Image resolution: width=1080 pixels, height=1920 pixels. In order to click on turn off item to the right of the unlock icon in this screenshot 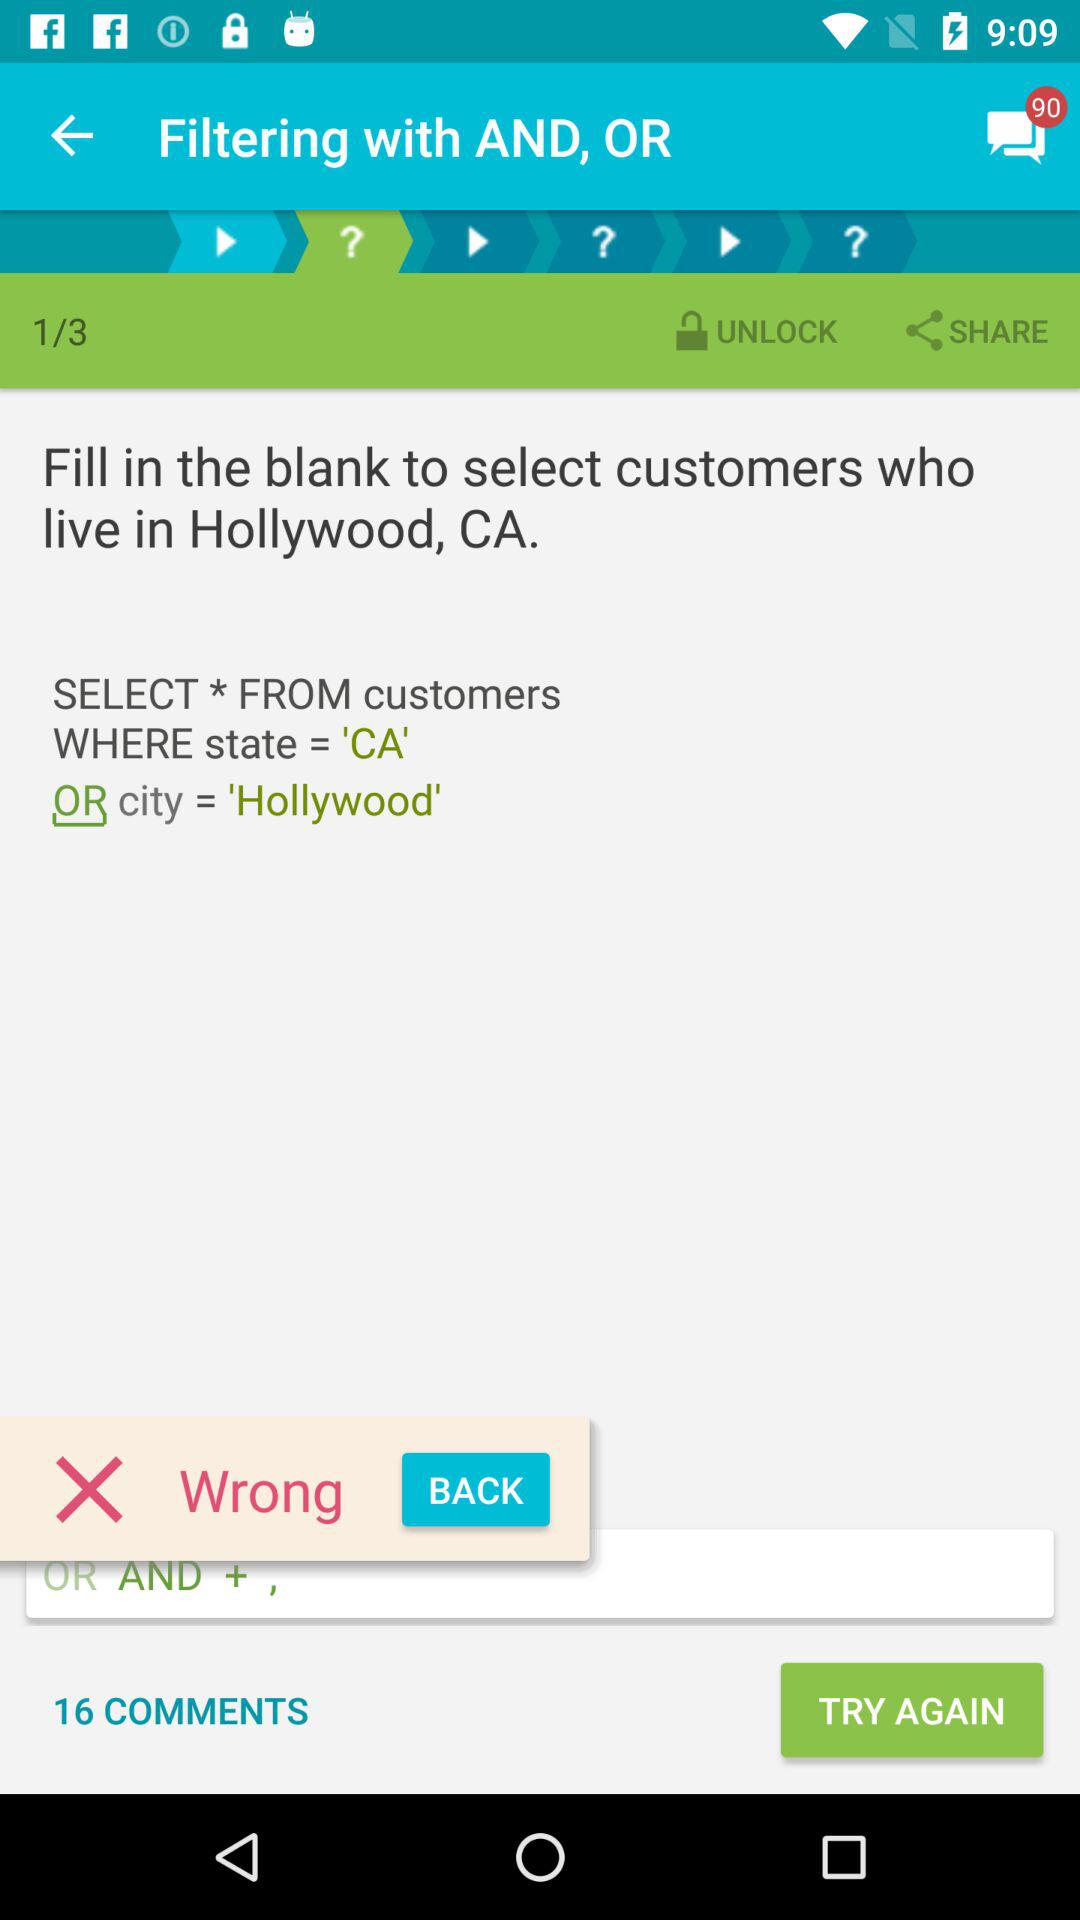, I will do `click(974, 330)`.